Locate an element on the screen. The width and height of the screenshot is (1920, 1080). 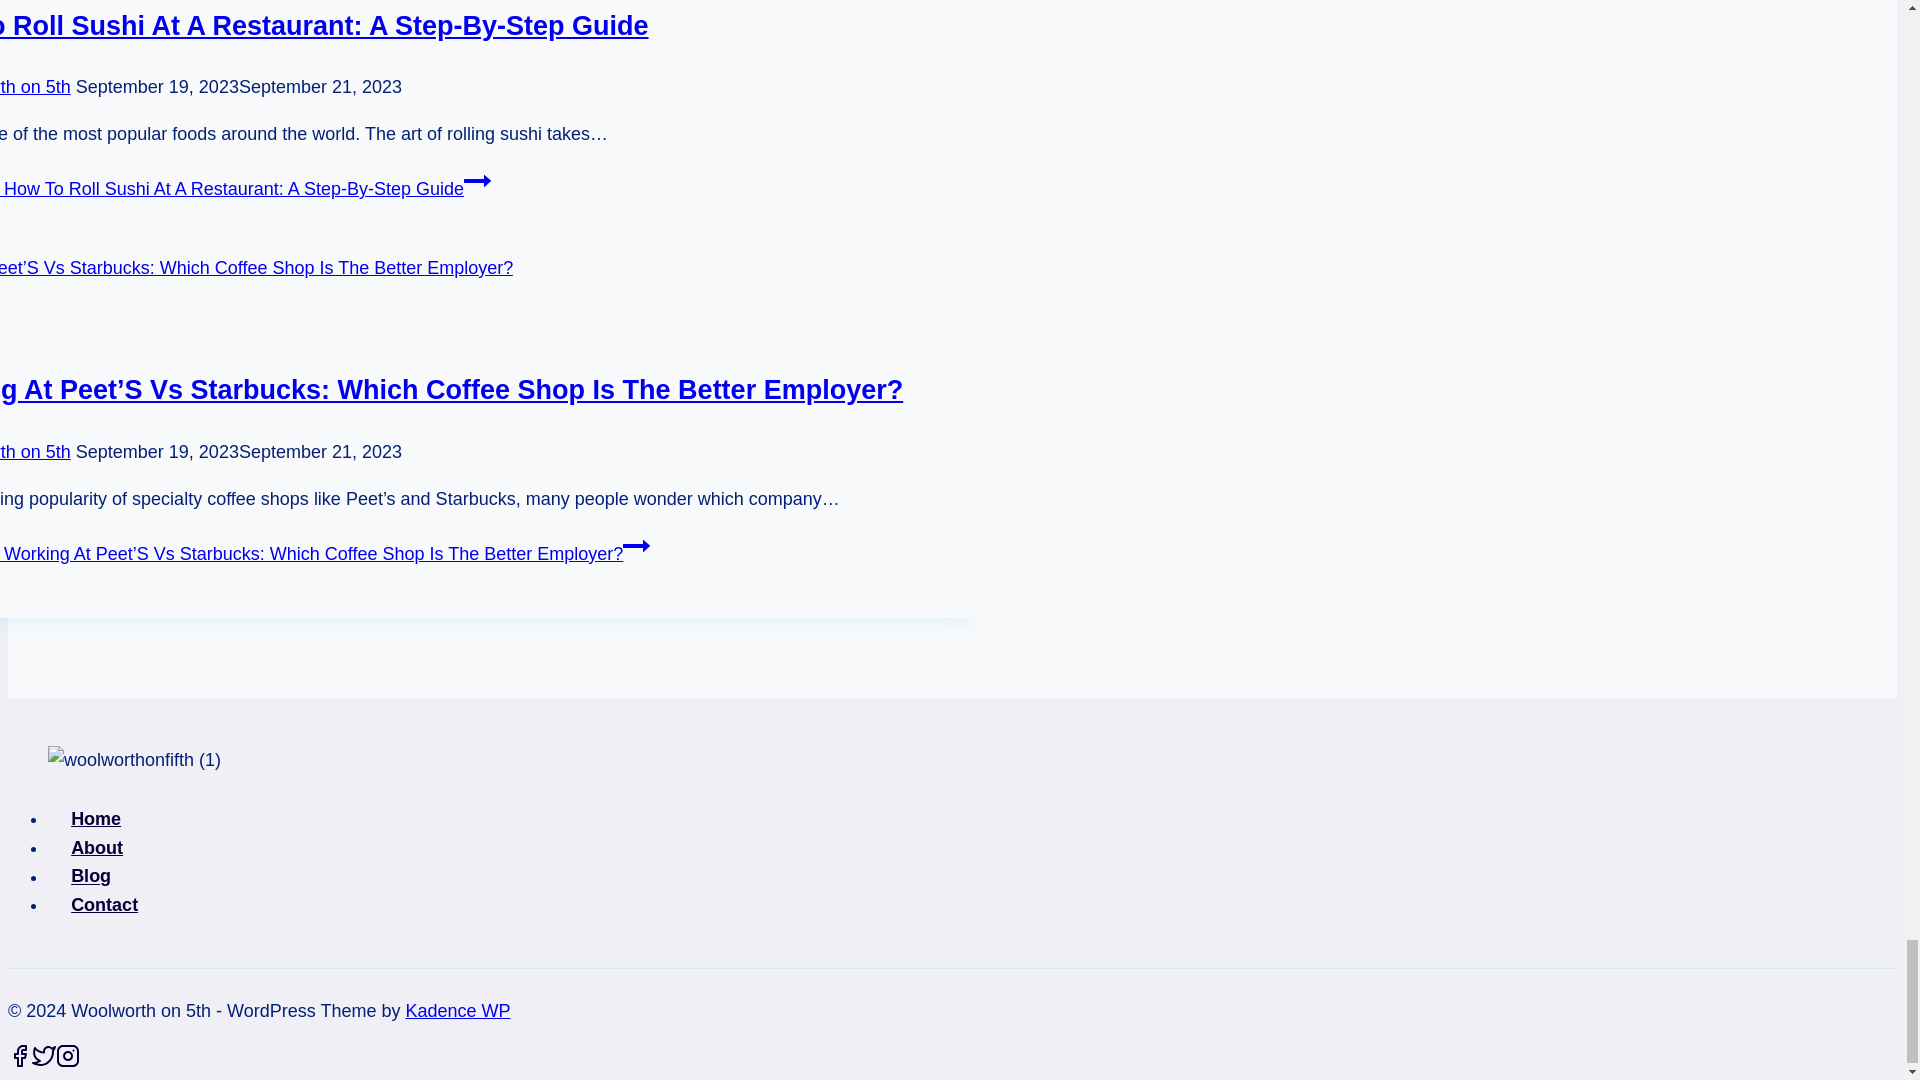
Twitter is located at coordinates (44, 1056).